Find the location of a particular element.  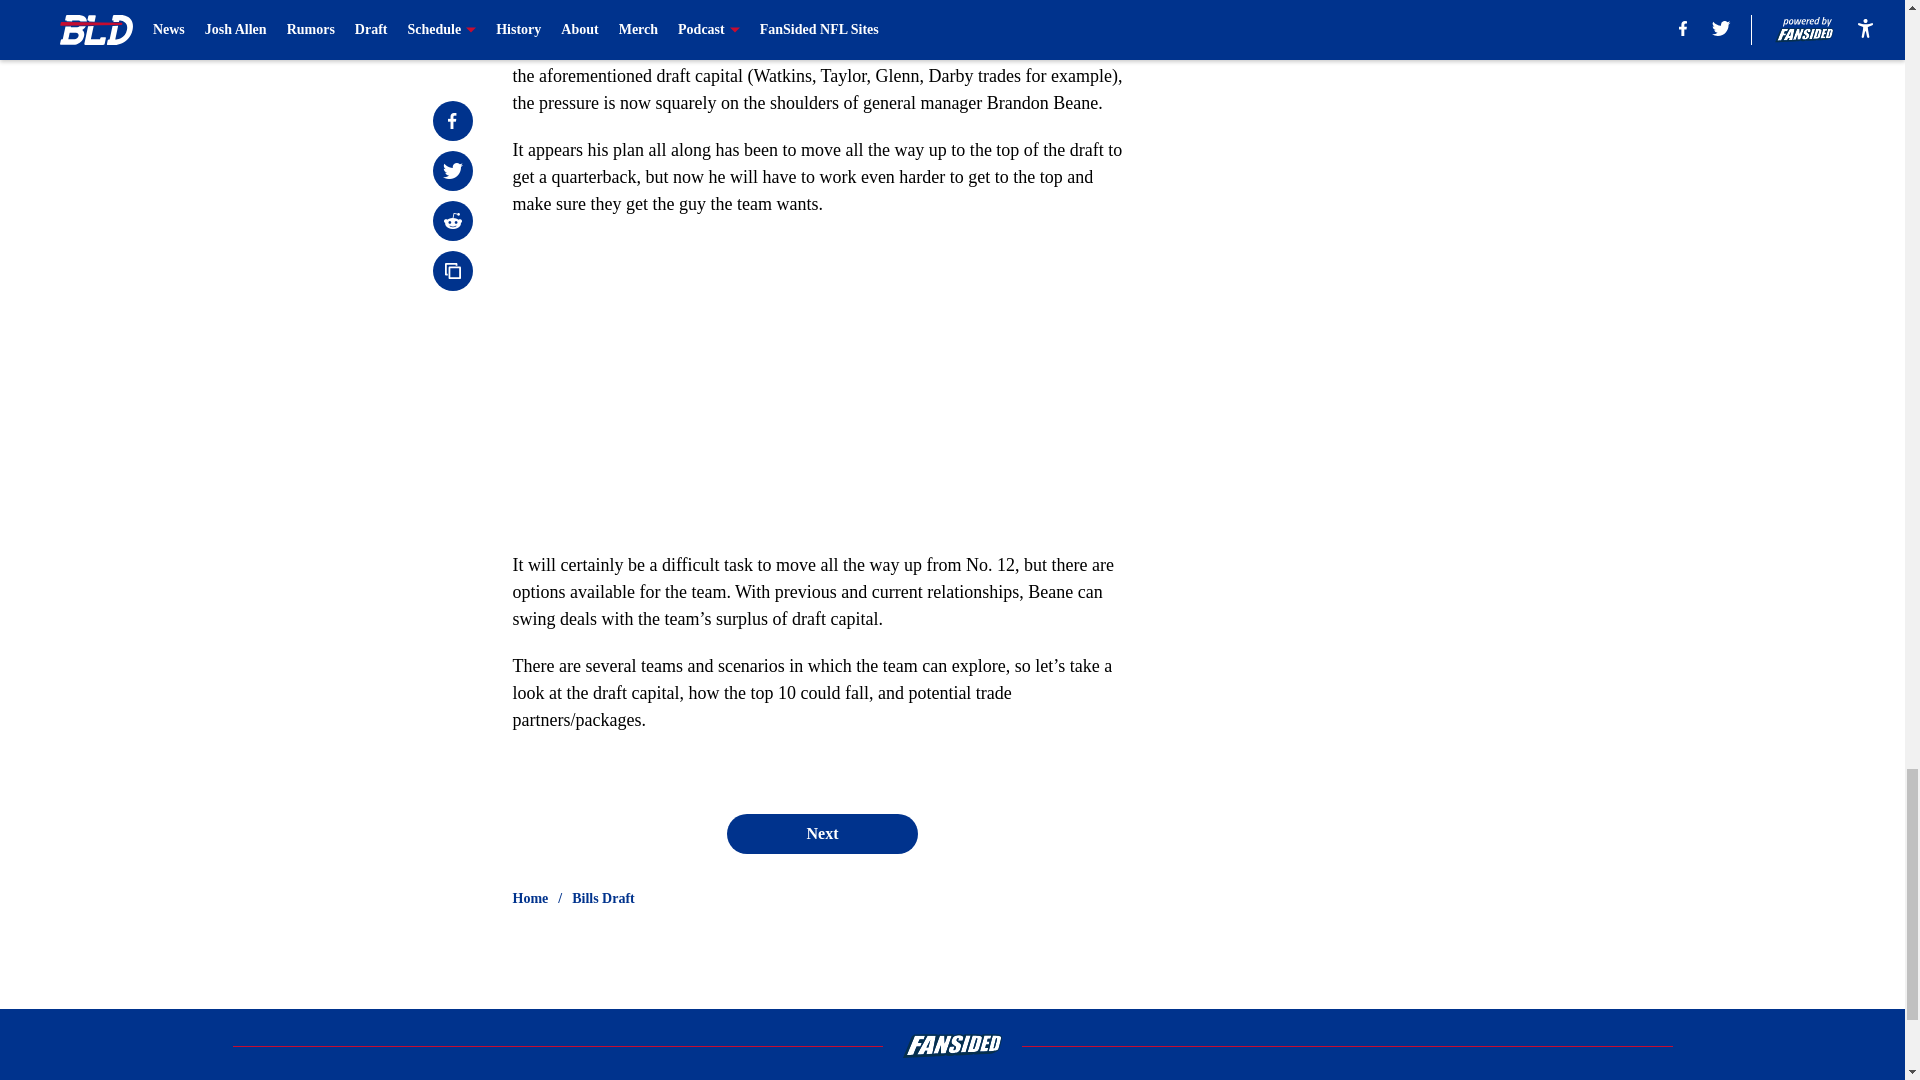

About is located at coordinates (493, 1078).